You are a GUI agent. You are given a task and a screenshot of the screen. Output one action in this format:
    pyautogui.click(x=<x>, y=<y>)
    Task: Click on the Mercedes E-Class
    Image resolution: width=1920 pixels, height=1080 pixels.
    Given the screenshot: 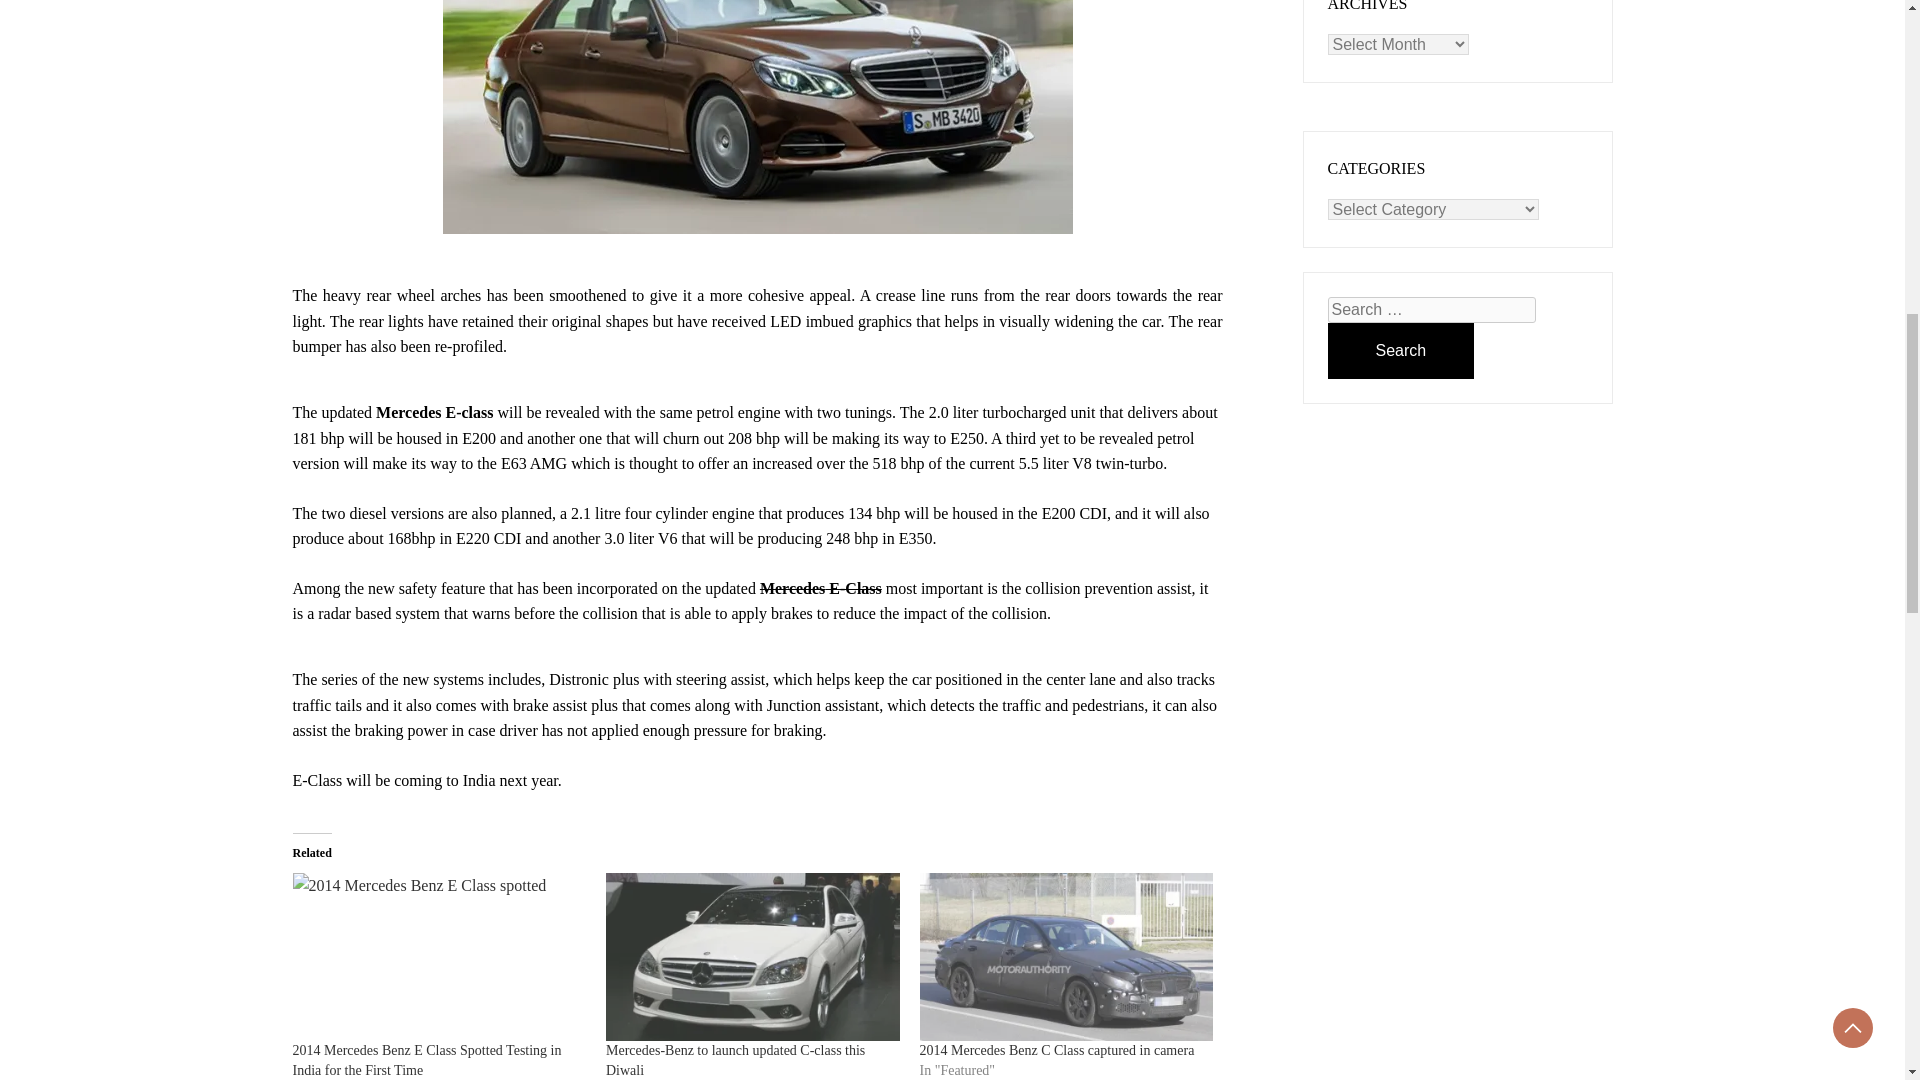 What is the action you would take?
    pyautogui.click(x=820, y=588)
    